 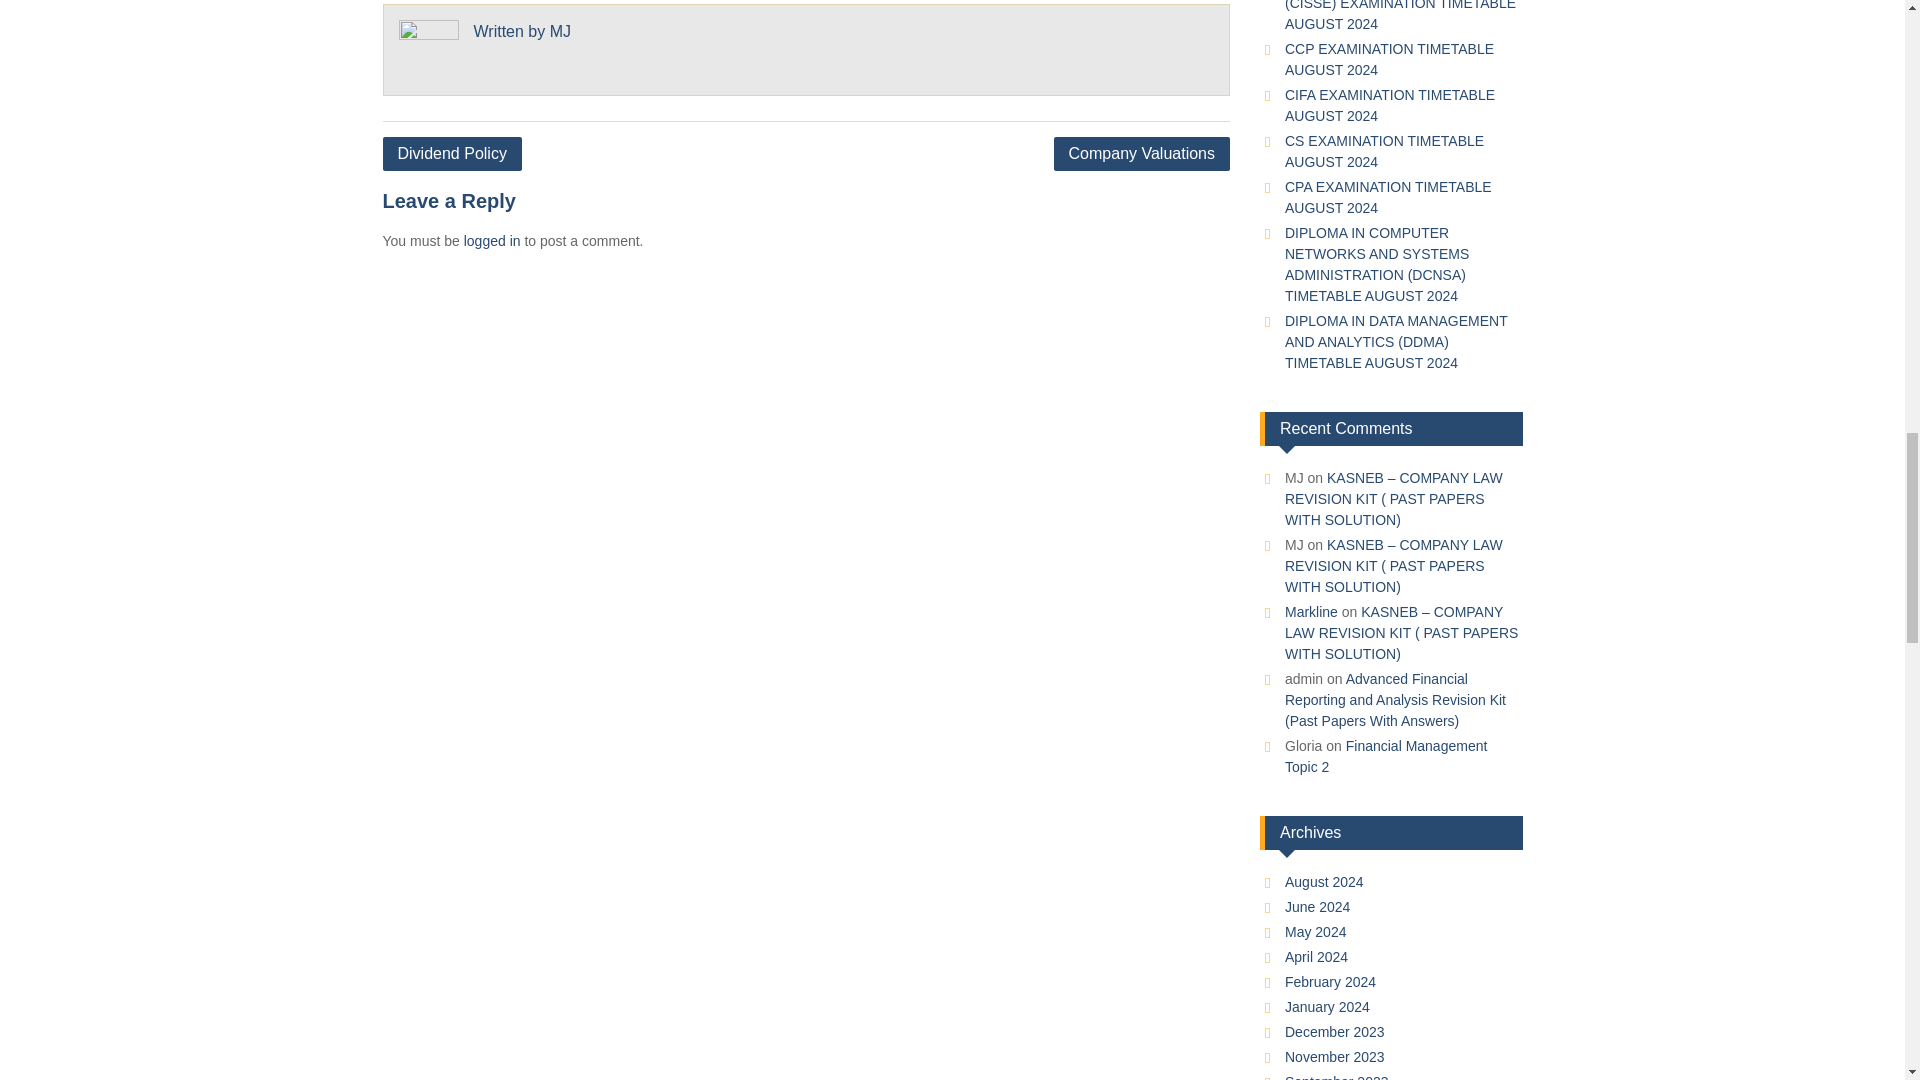 I want to click on logged in, so click(x=492, y=241).